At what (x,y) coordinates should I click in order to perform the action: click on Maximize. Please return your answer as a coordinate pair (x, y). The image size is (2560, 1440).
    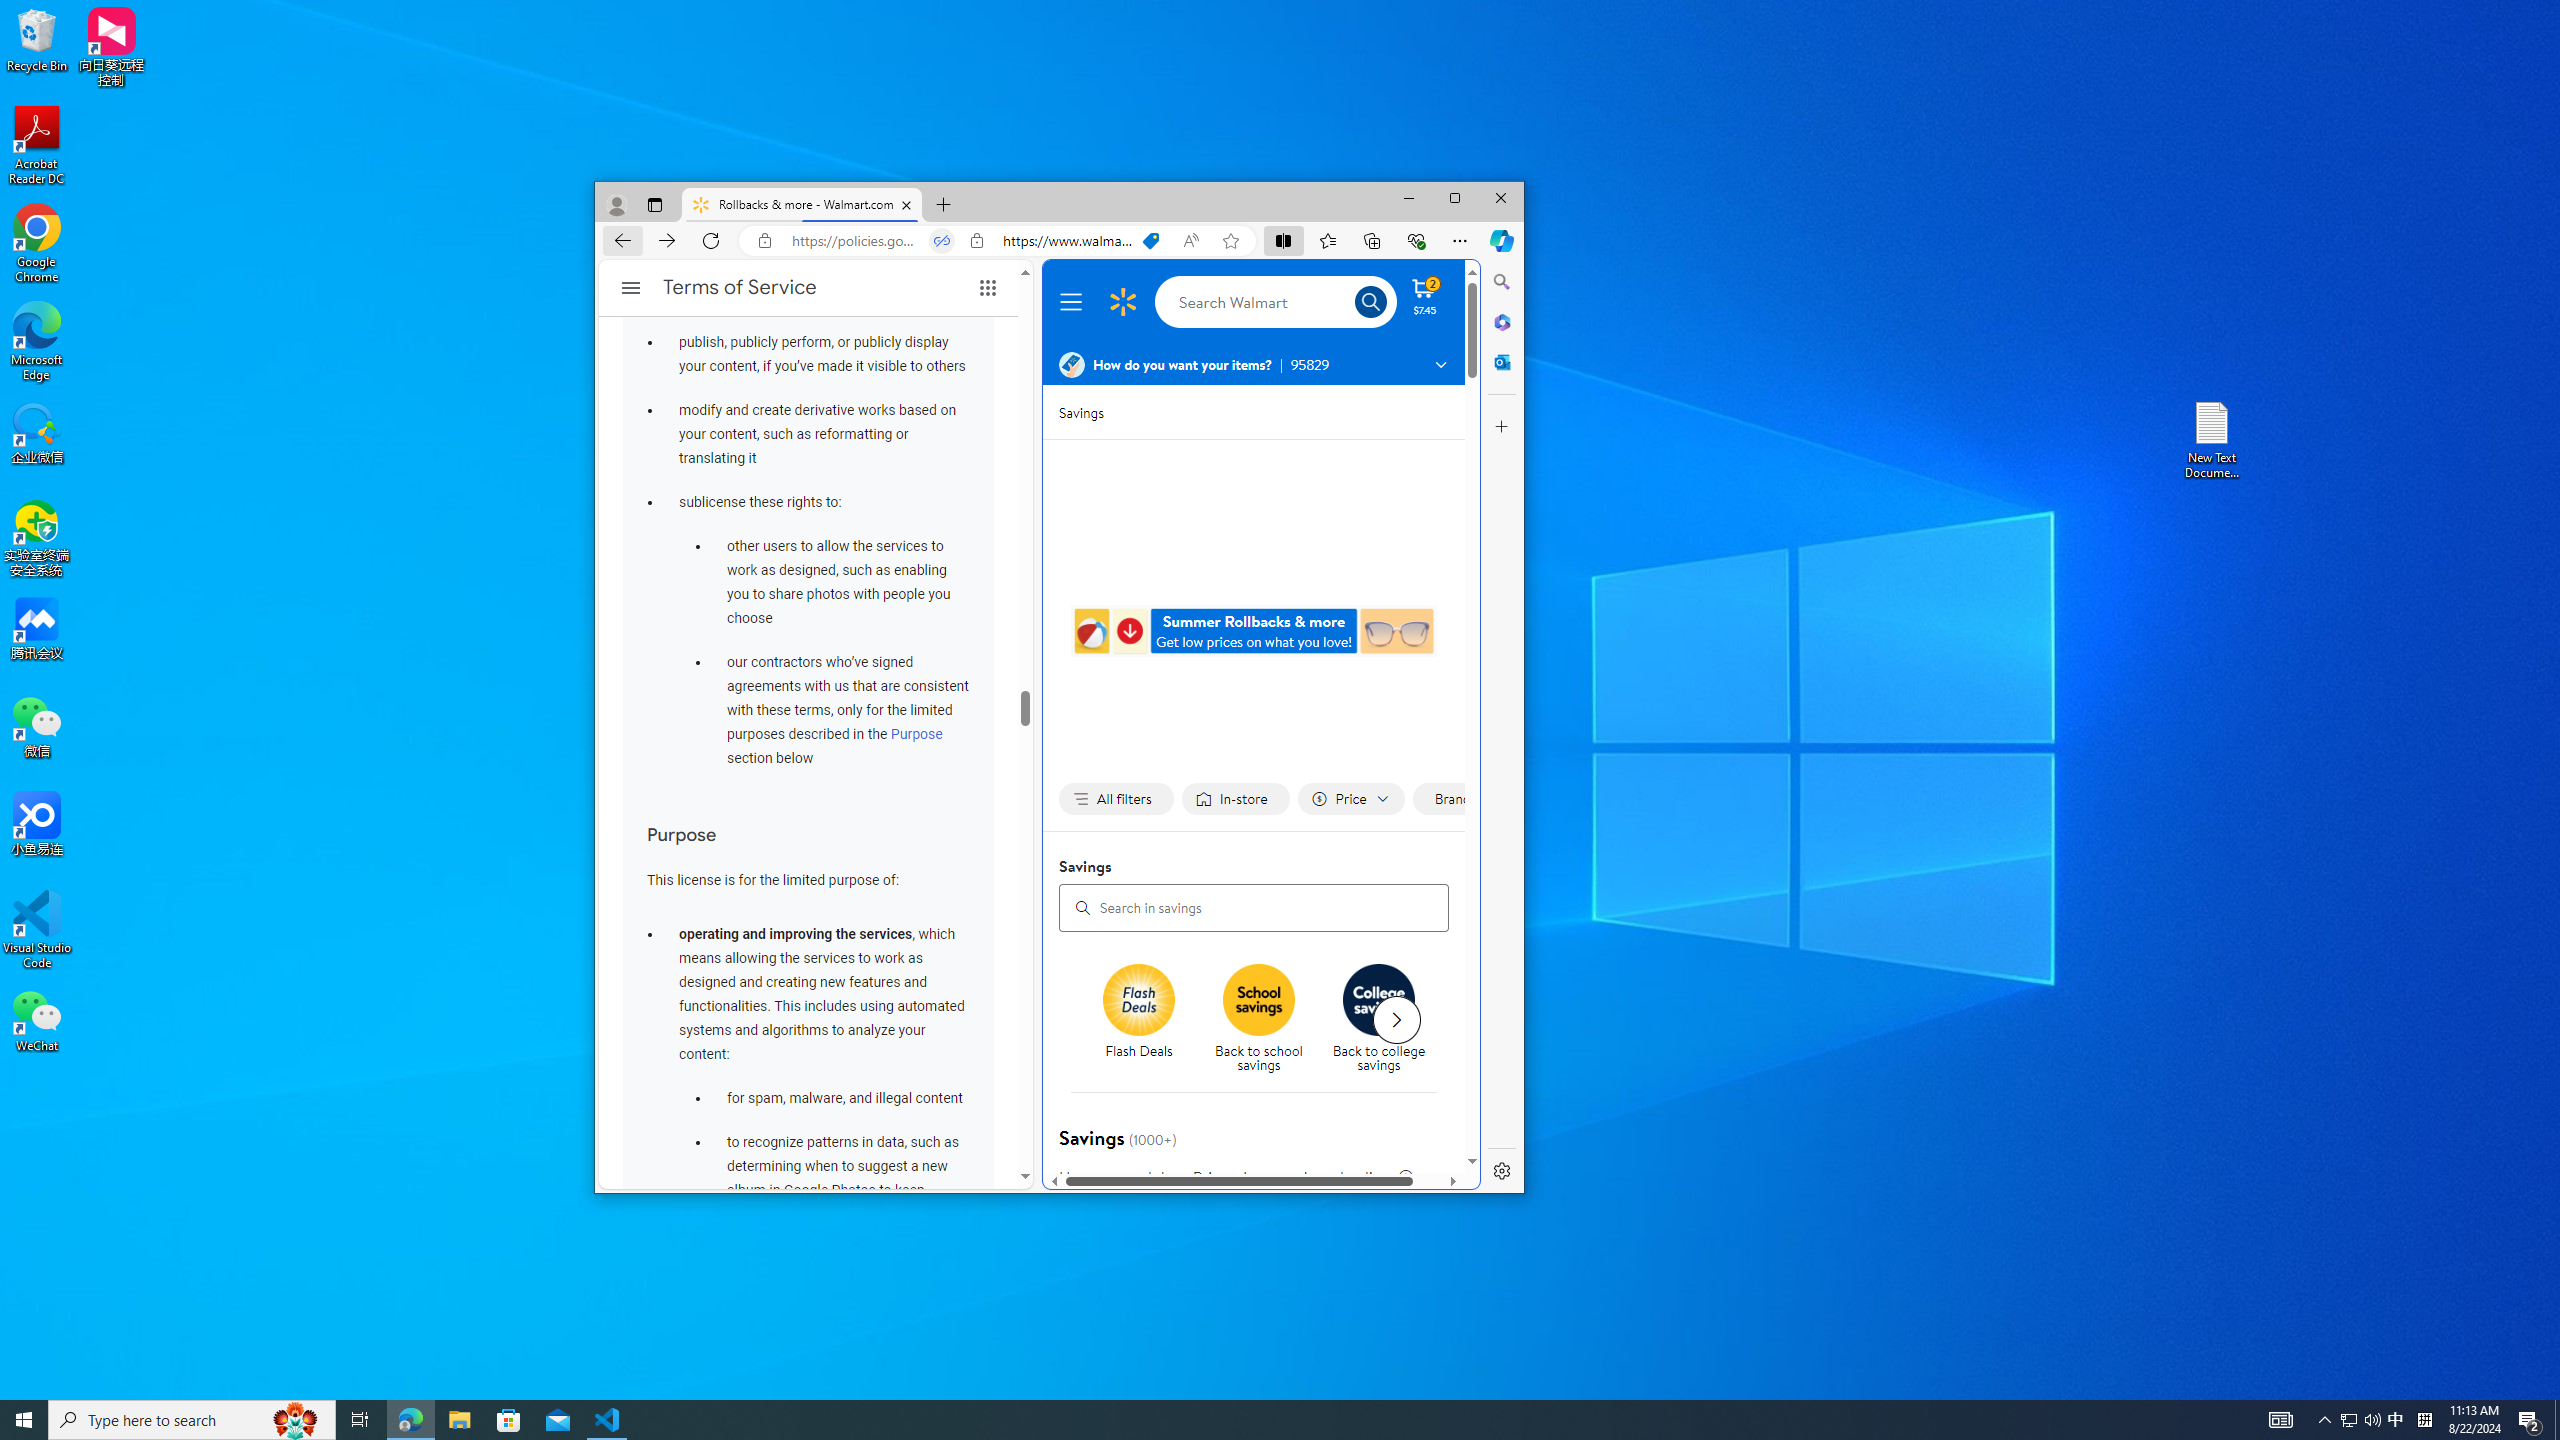
    Looking at the image, I should click on (1454, 198).